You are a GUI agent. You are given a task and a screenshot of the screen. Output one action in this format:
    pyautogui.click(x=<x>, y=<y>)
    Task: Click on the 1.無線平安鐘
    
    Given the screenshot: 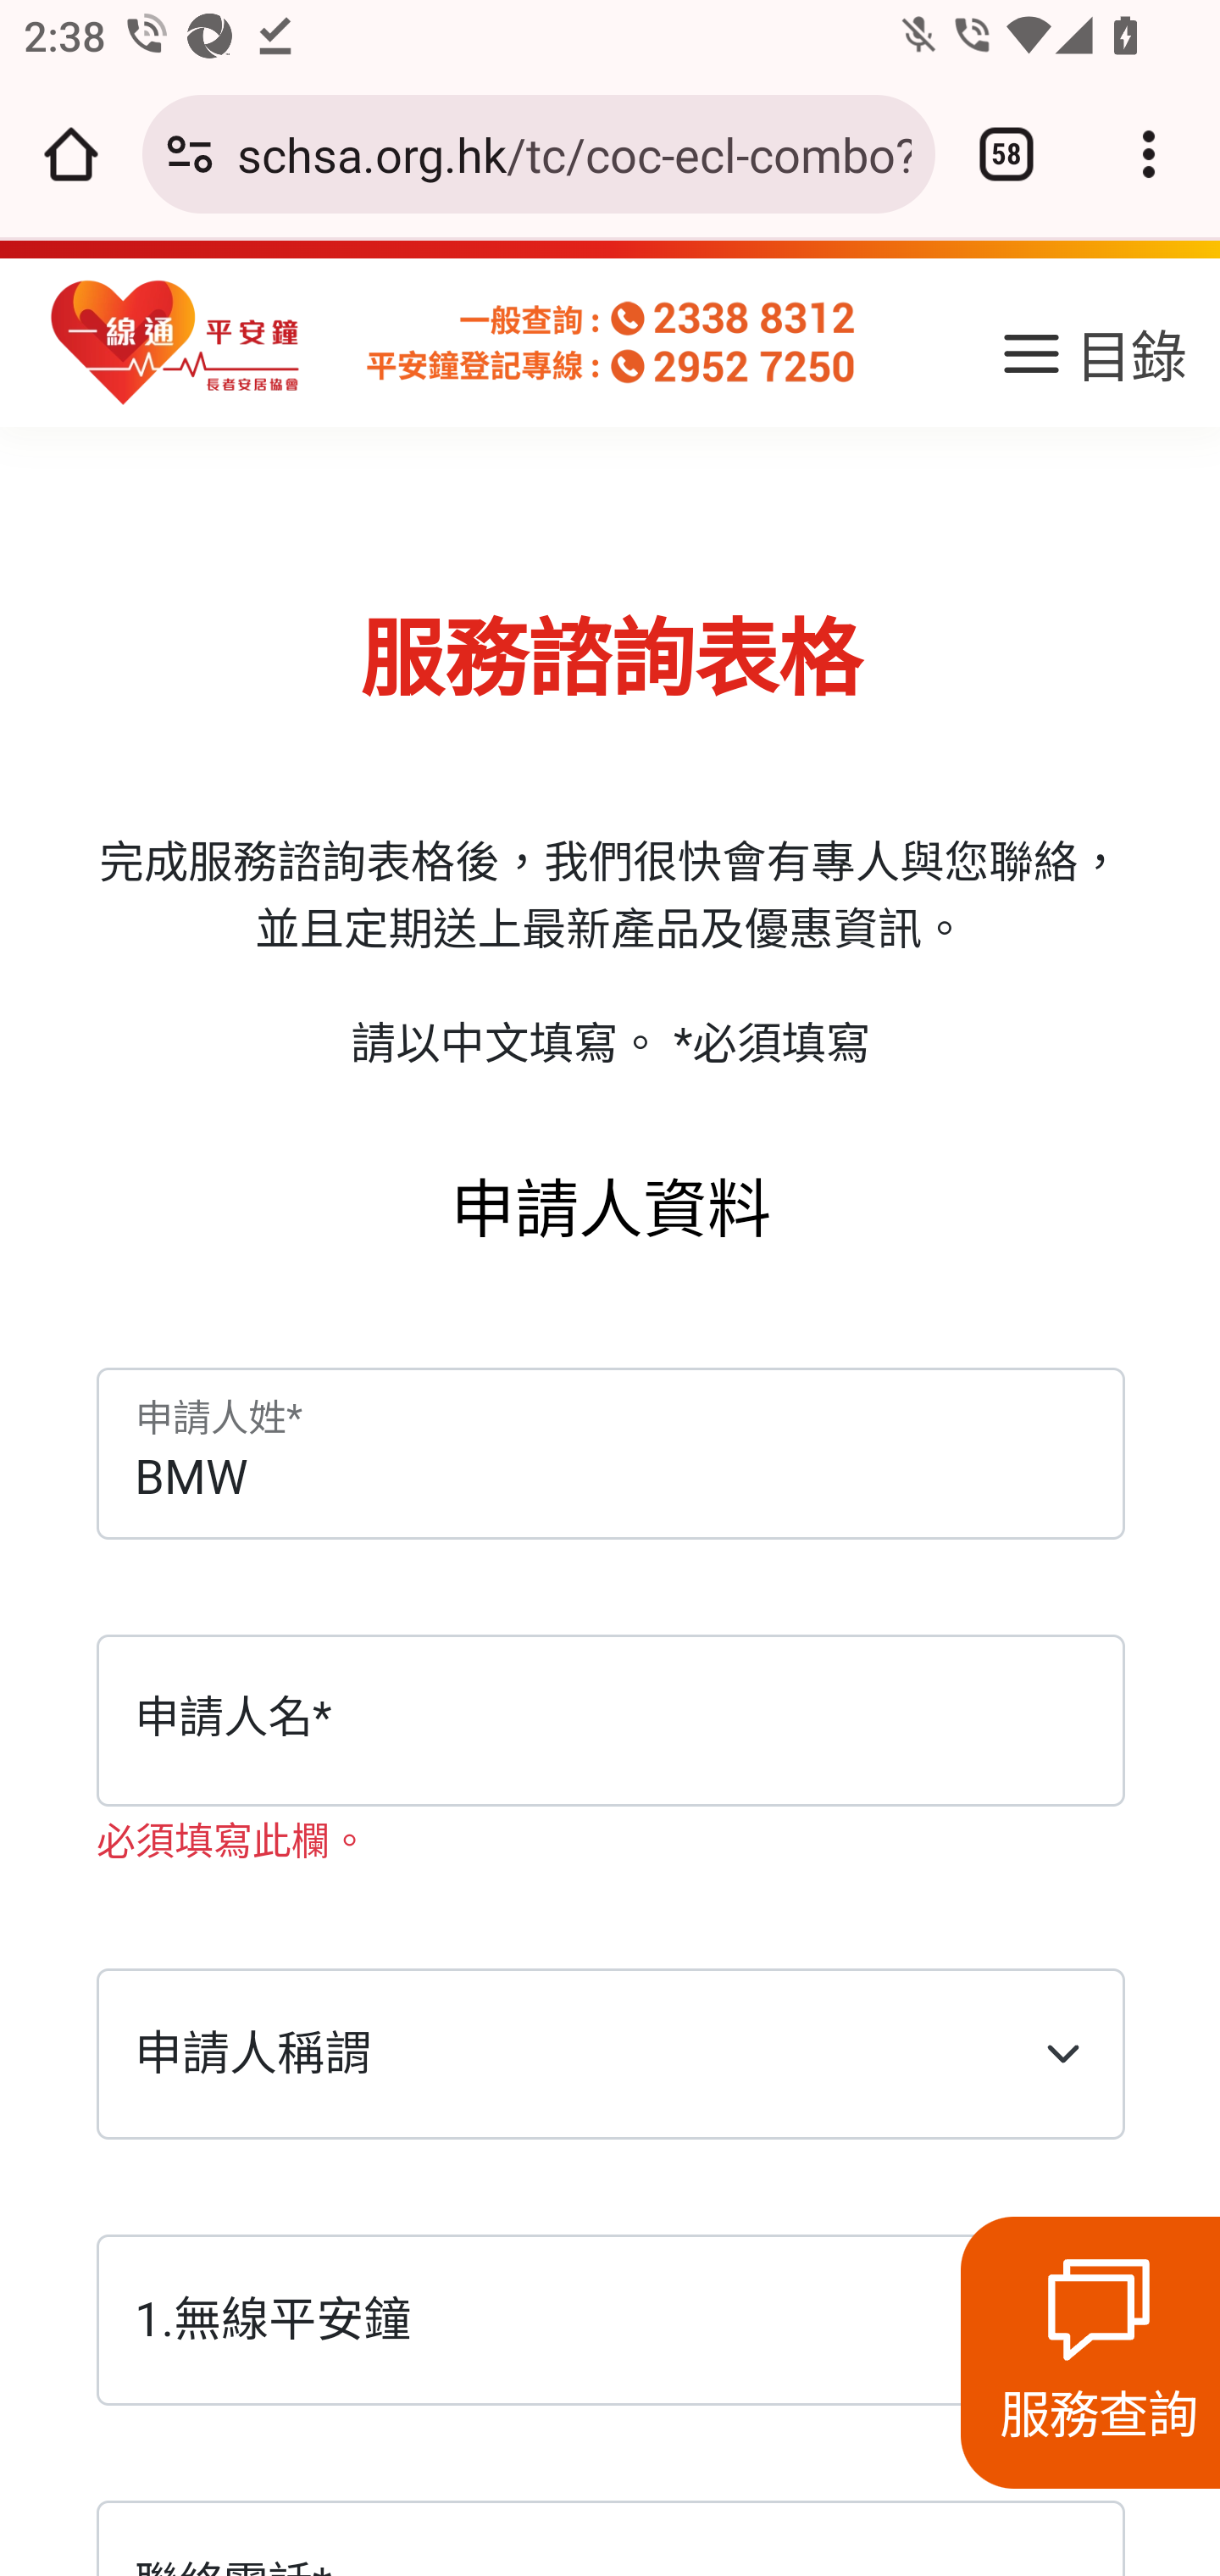 What is the action you would take?
    pyautogui.click(x=611, y=2323)
    